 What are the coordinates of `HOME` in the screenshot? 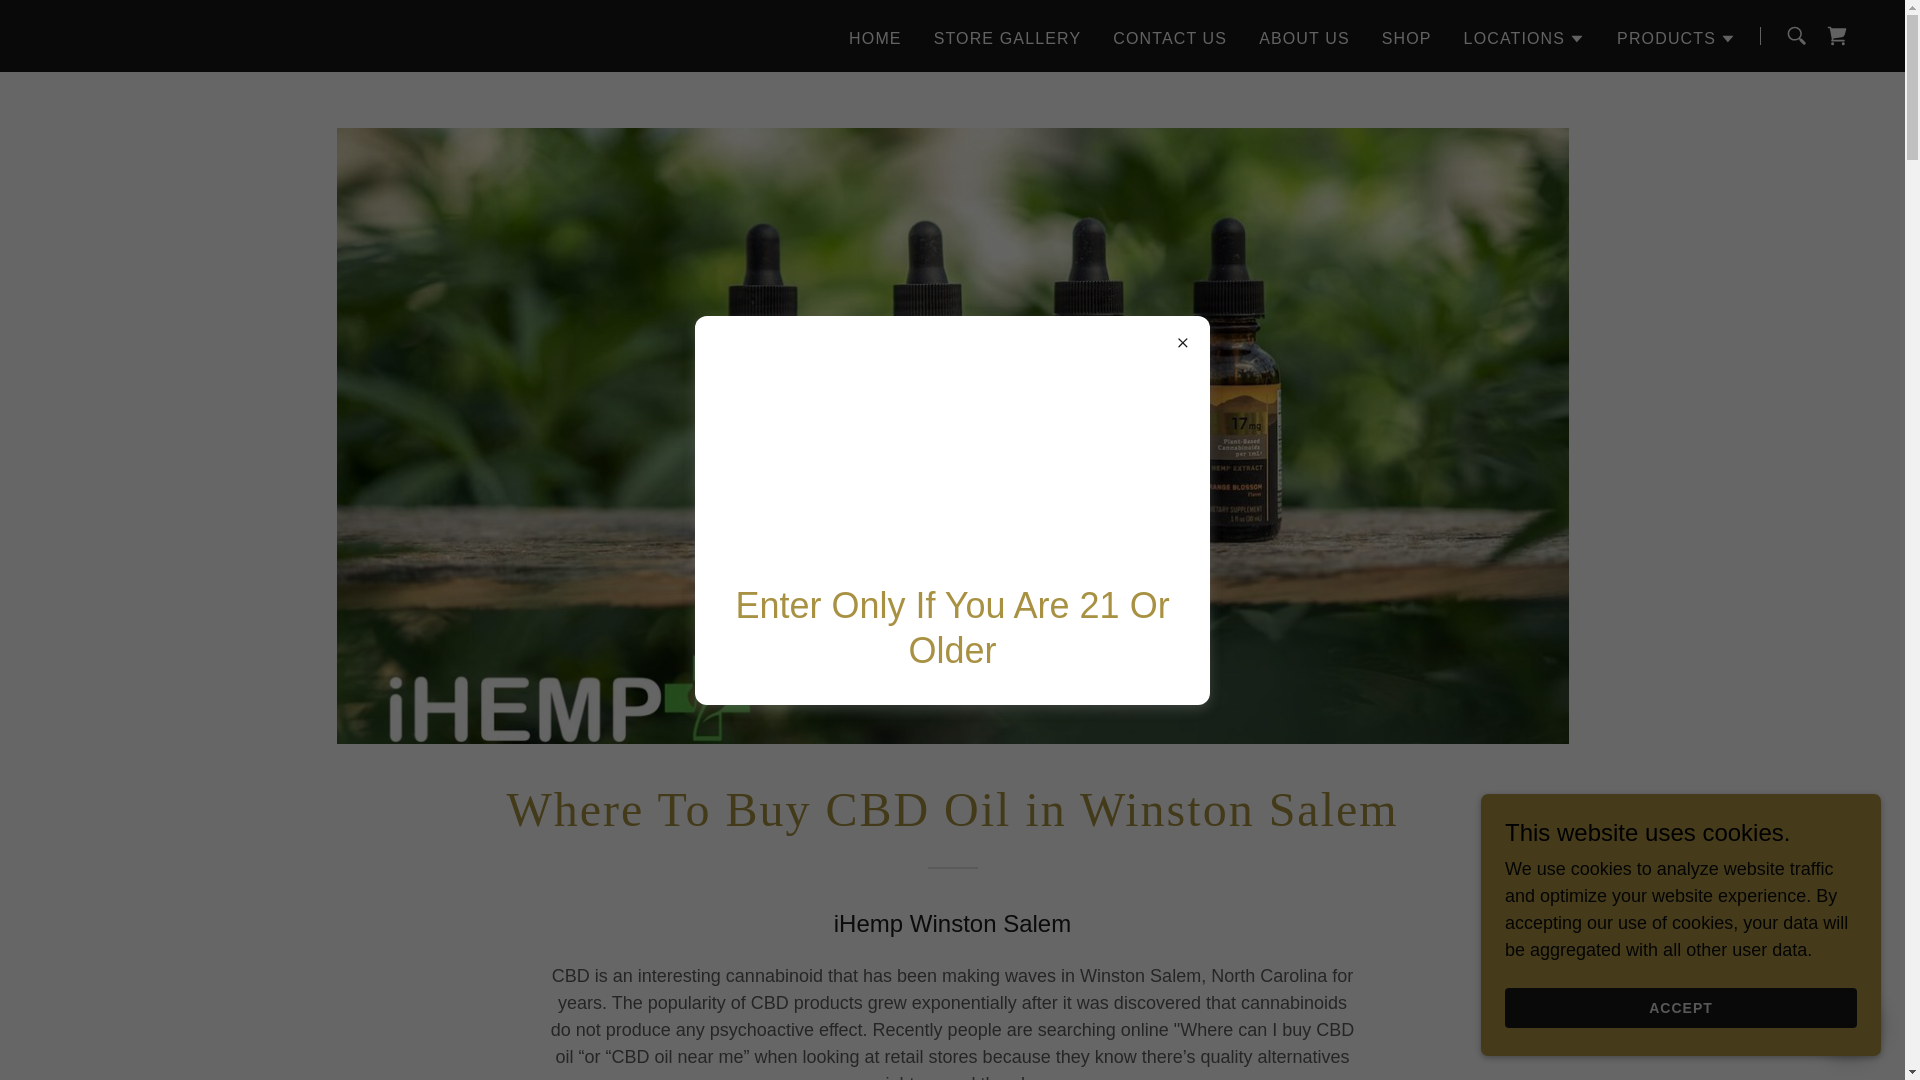 It's located at (875, 38).